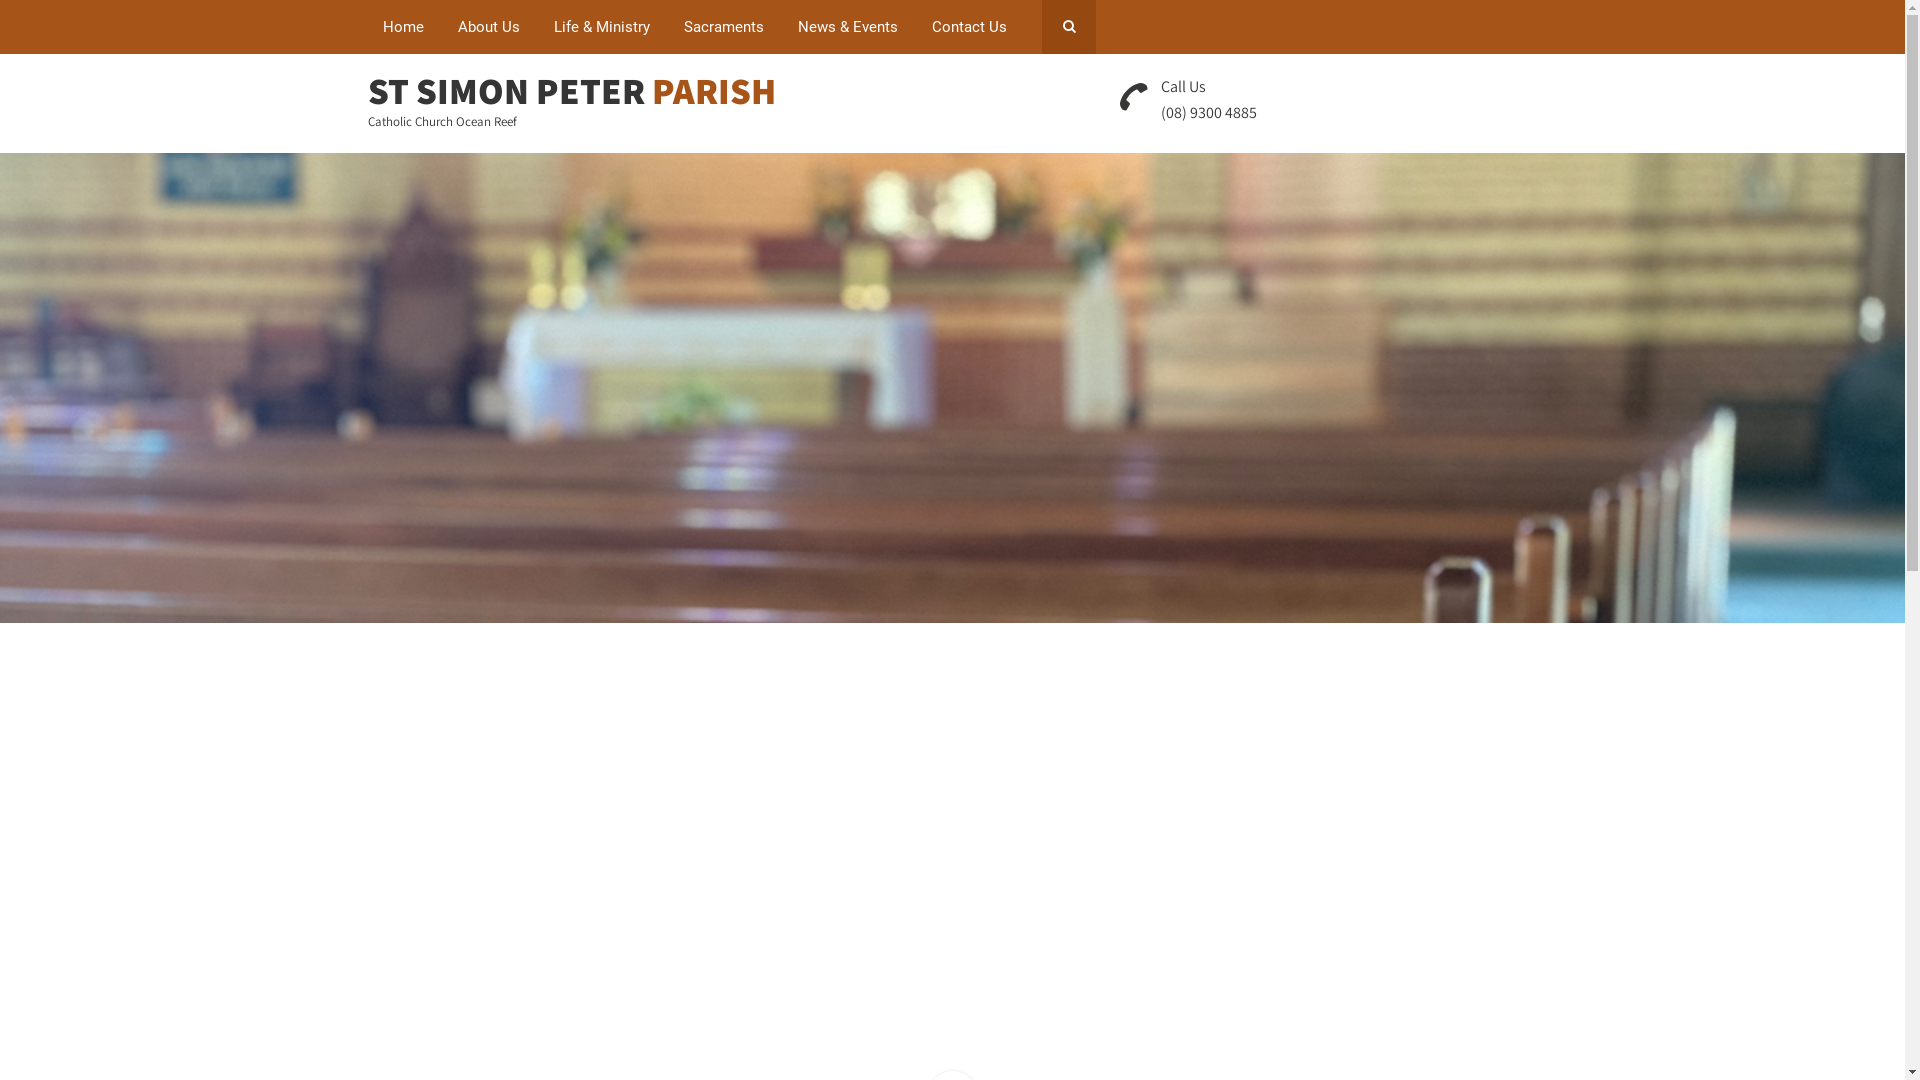 This screenshot has height=1080, width=1920. I want to click on Home, so click(404, 27).